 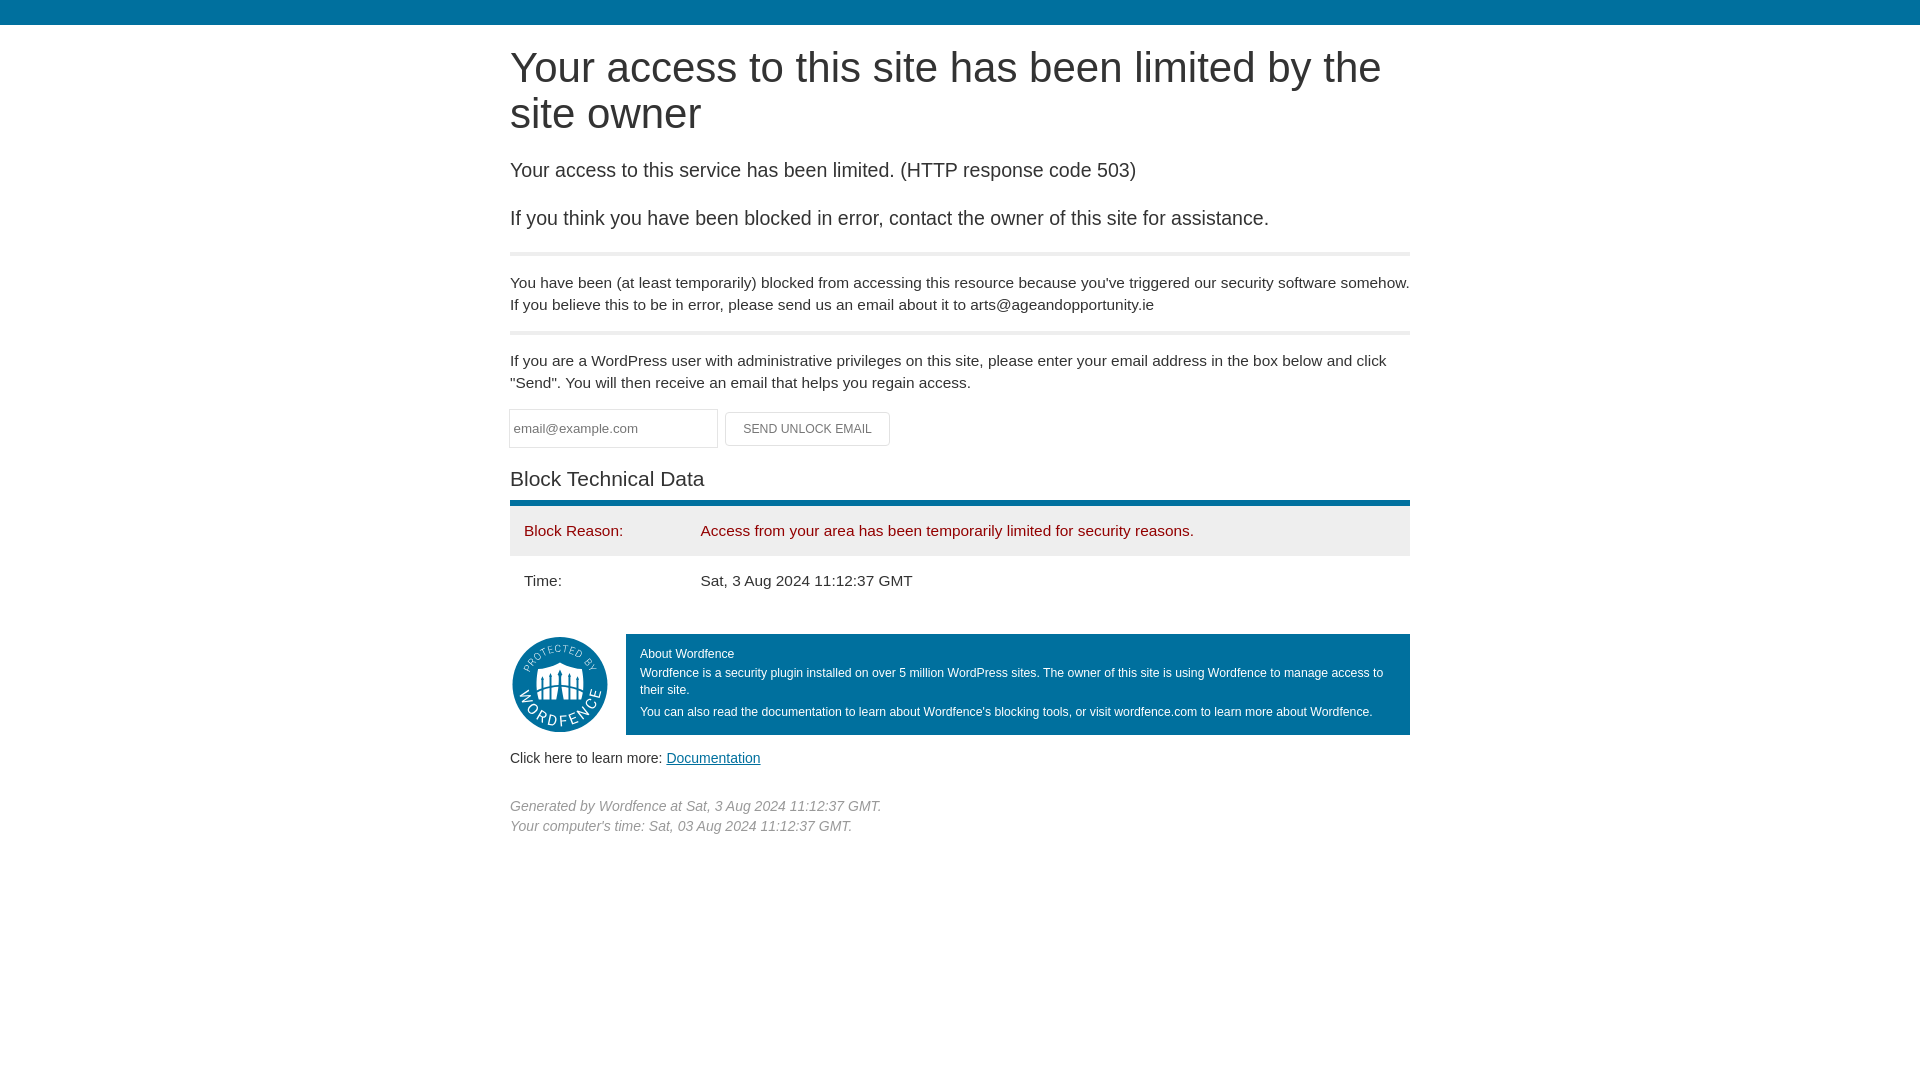 I want to click on Send Unlock Email, so click(x=808, y=428).